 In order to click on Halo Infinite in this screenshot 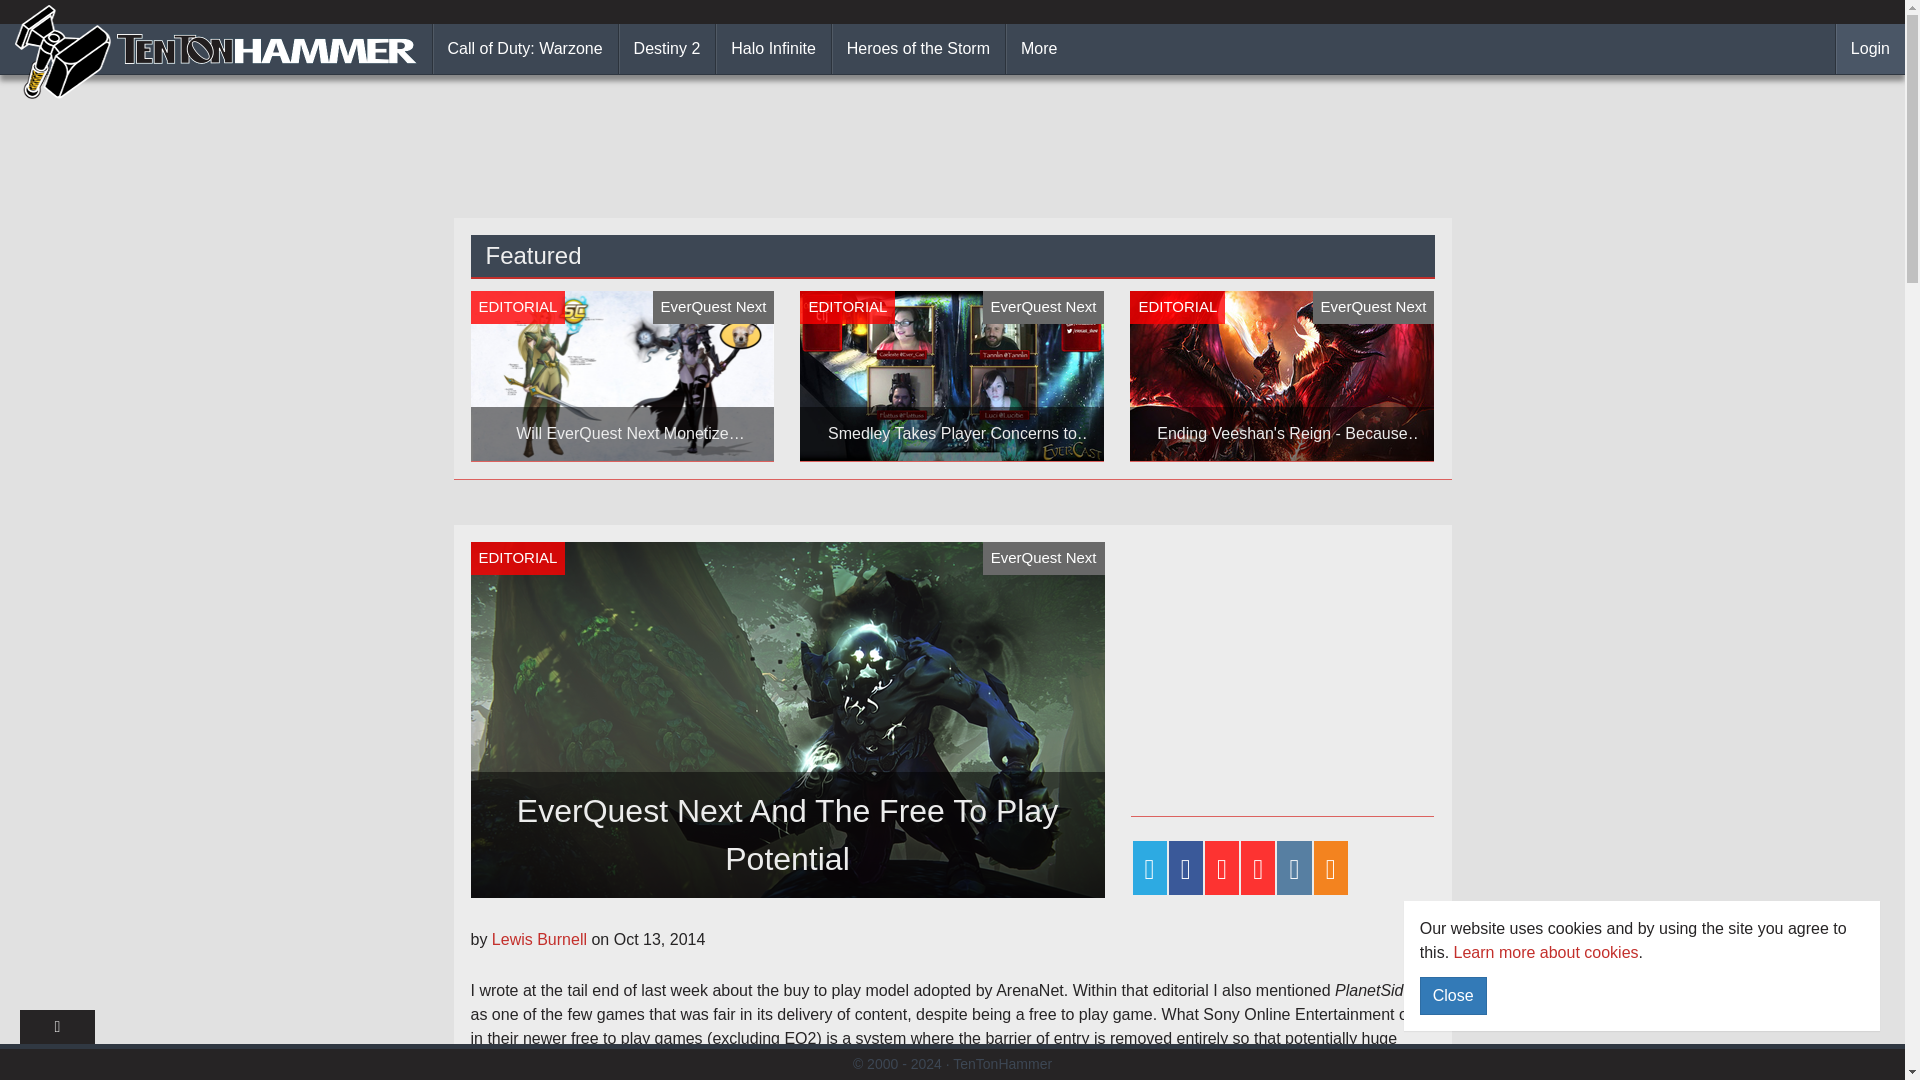, I will do `click(774, 48)`.